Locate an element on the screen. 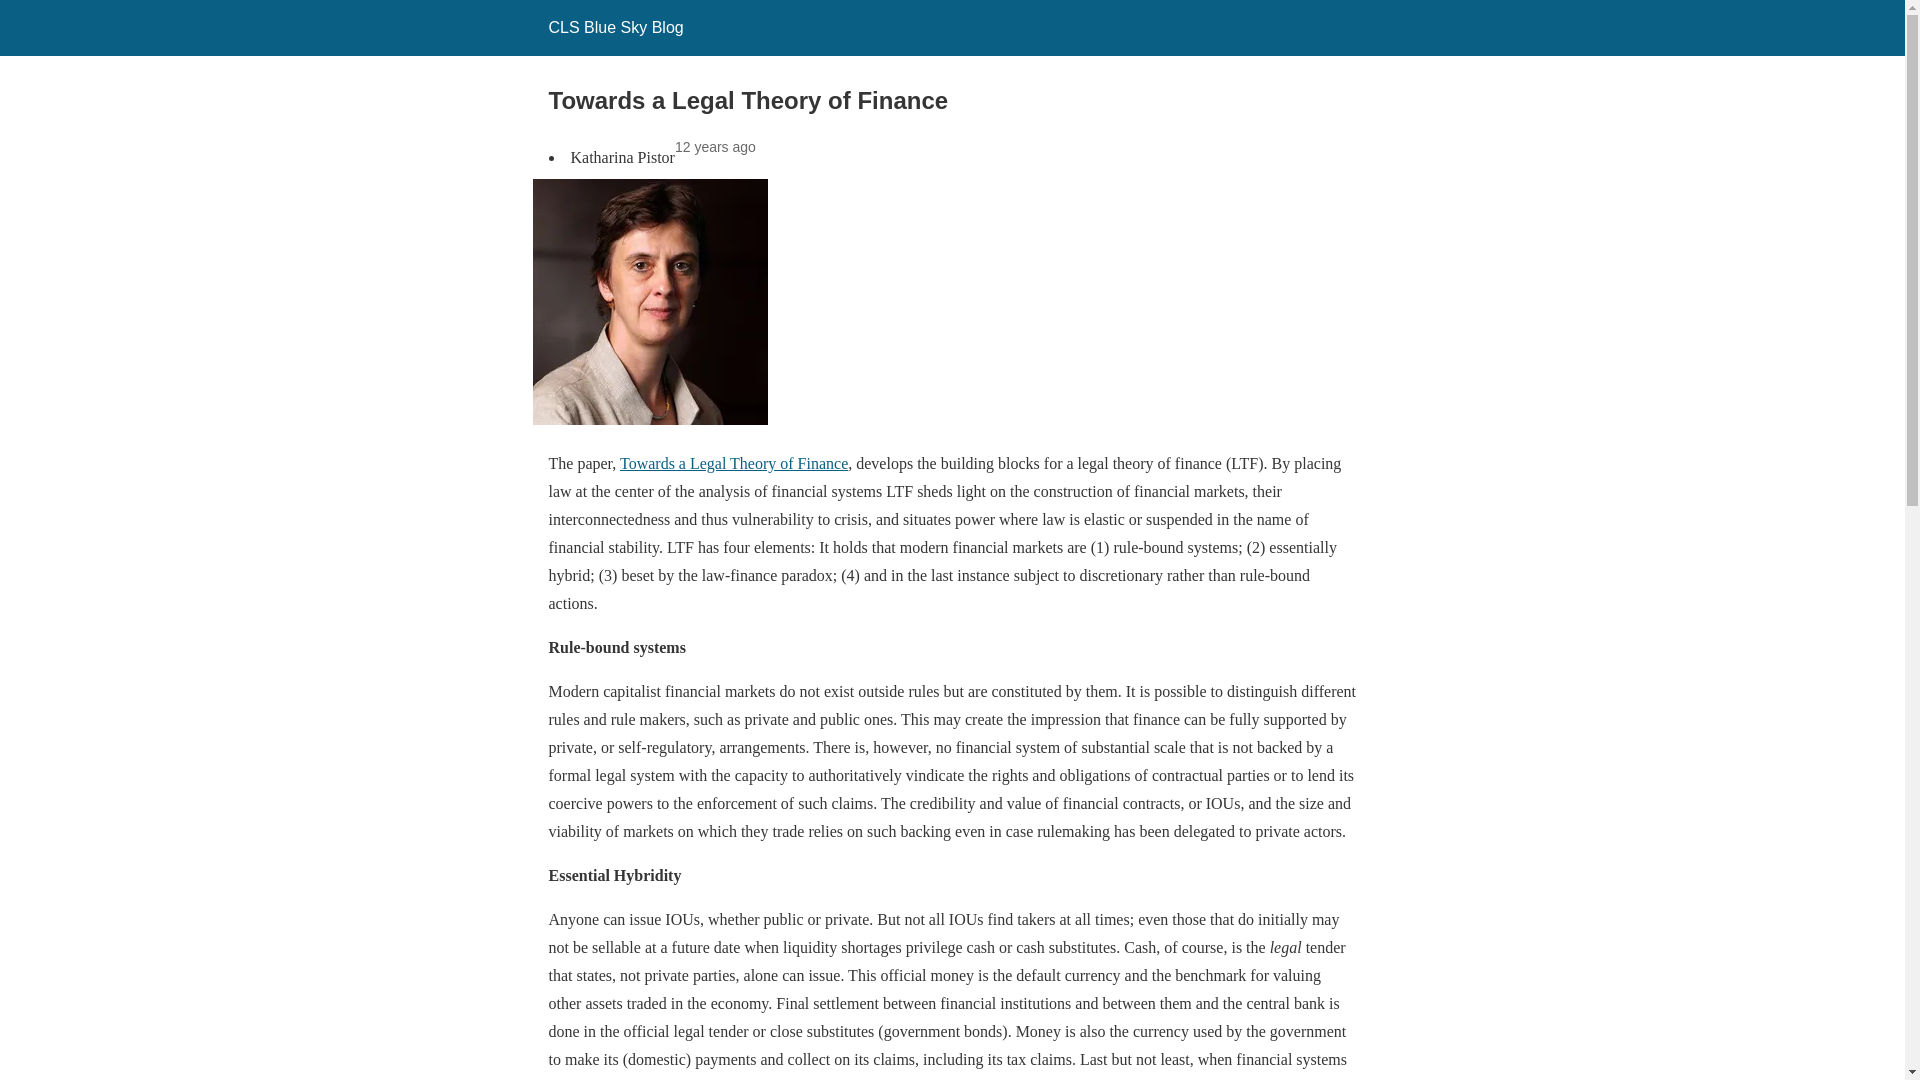 The width and height of the screenshot is (1920, 1080). Towards a Legal Theory of Finance is located at coordinates (734, 462).